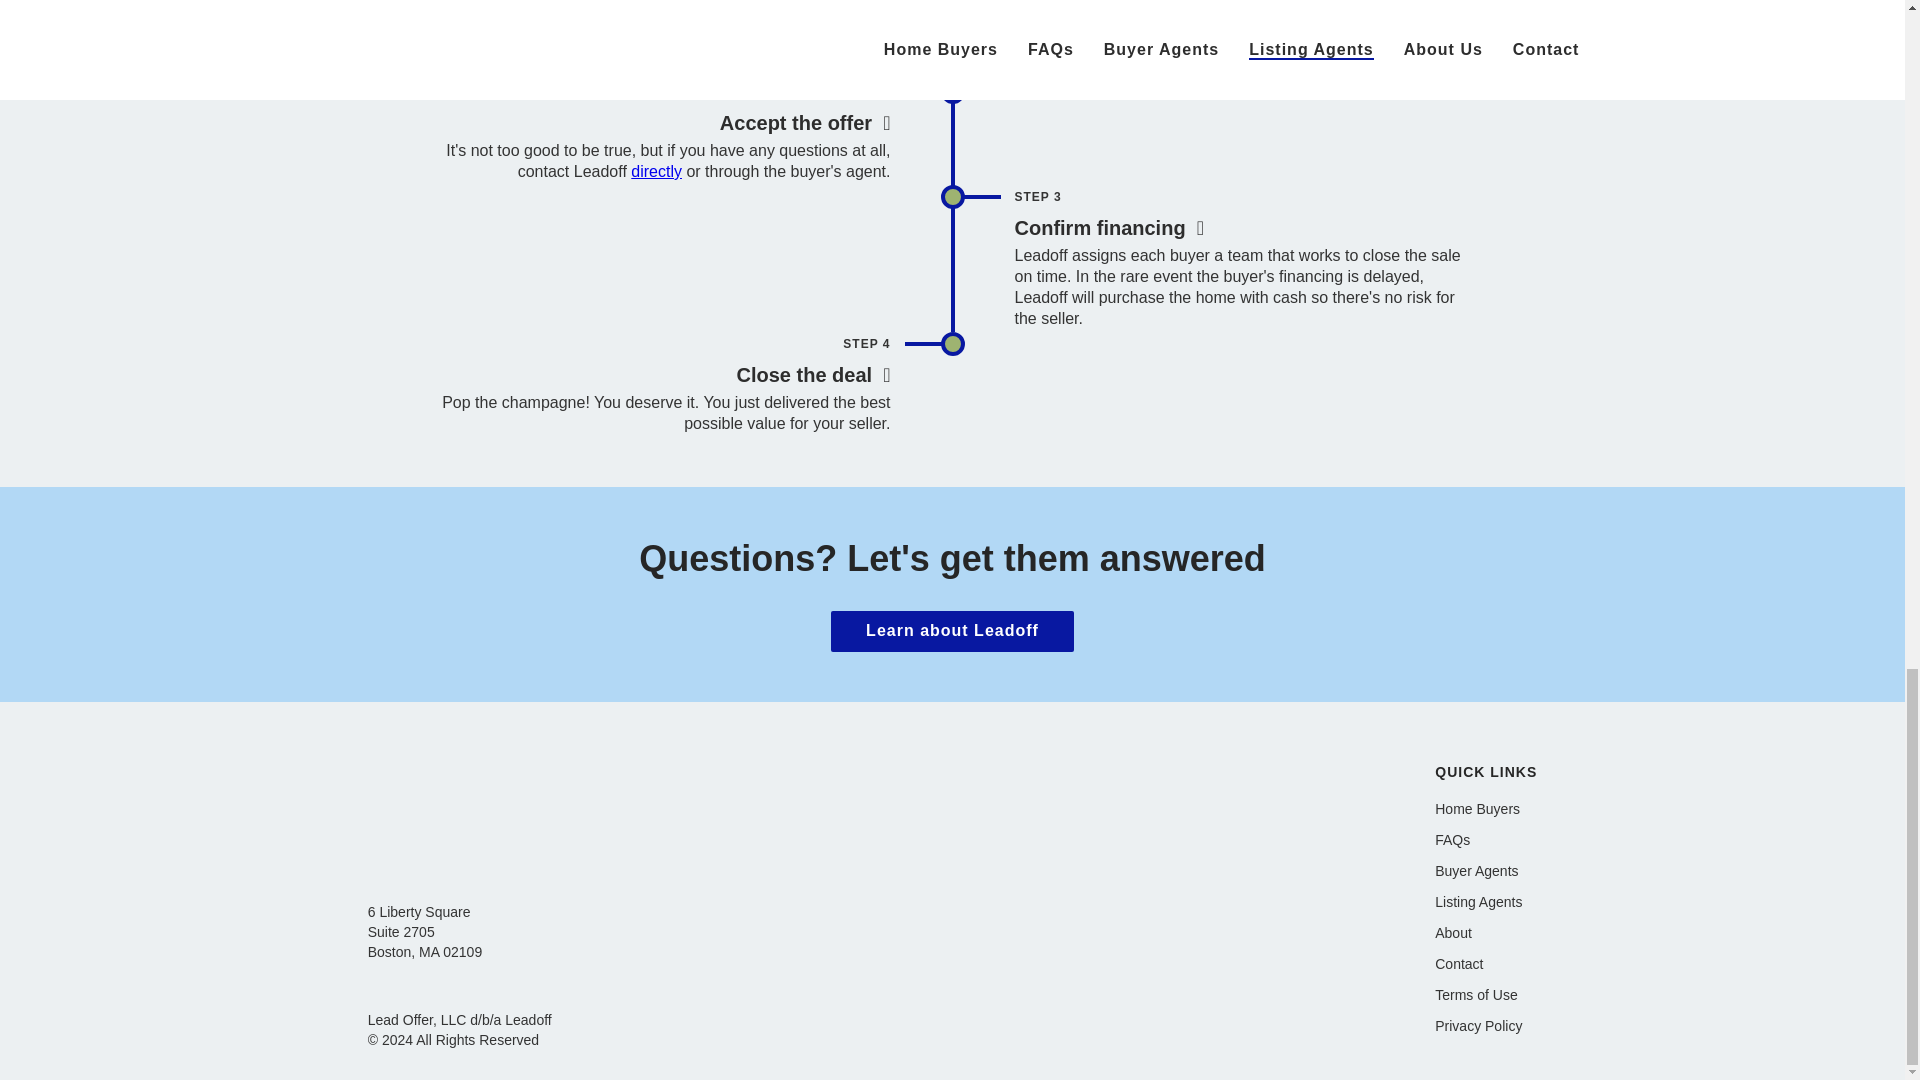 This screenshot has height=1080, width=1920. Describe the element at coordinates (1486, 932) in the screenshot. I see `About` at that location.